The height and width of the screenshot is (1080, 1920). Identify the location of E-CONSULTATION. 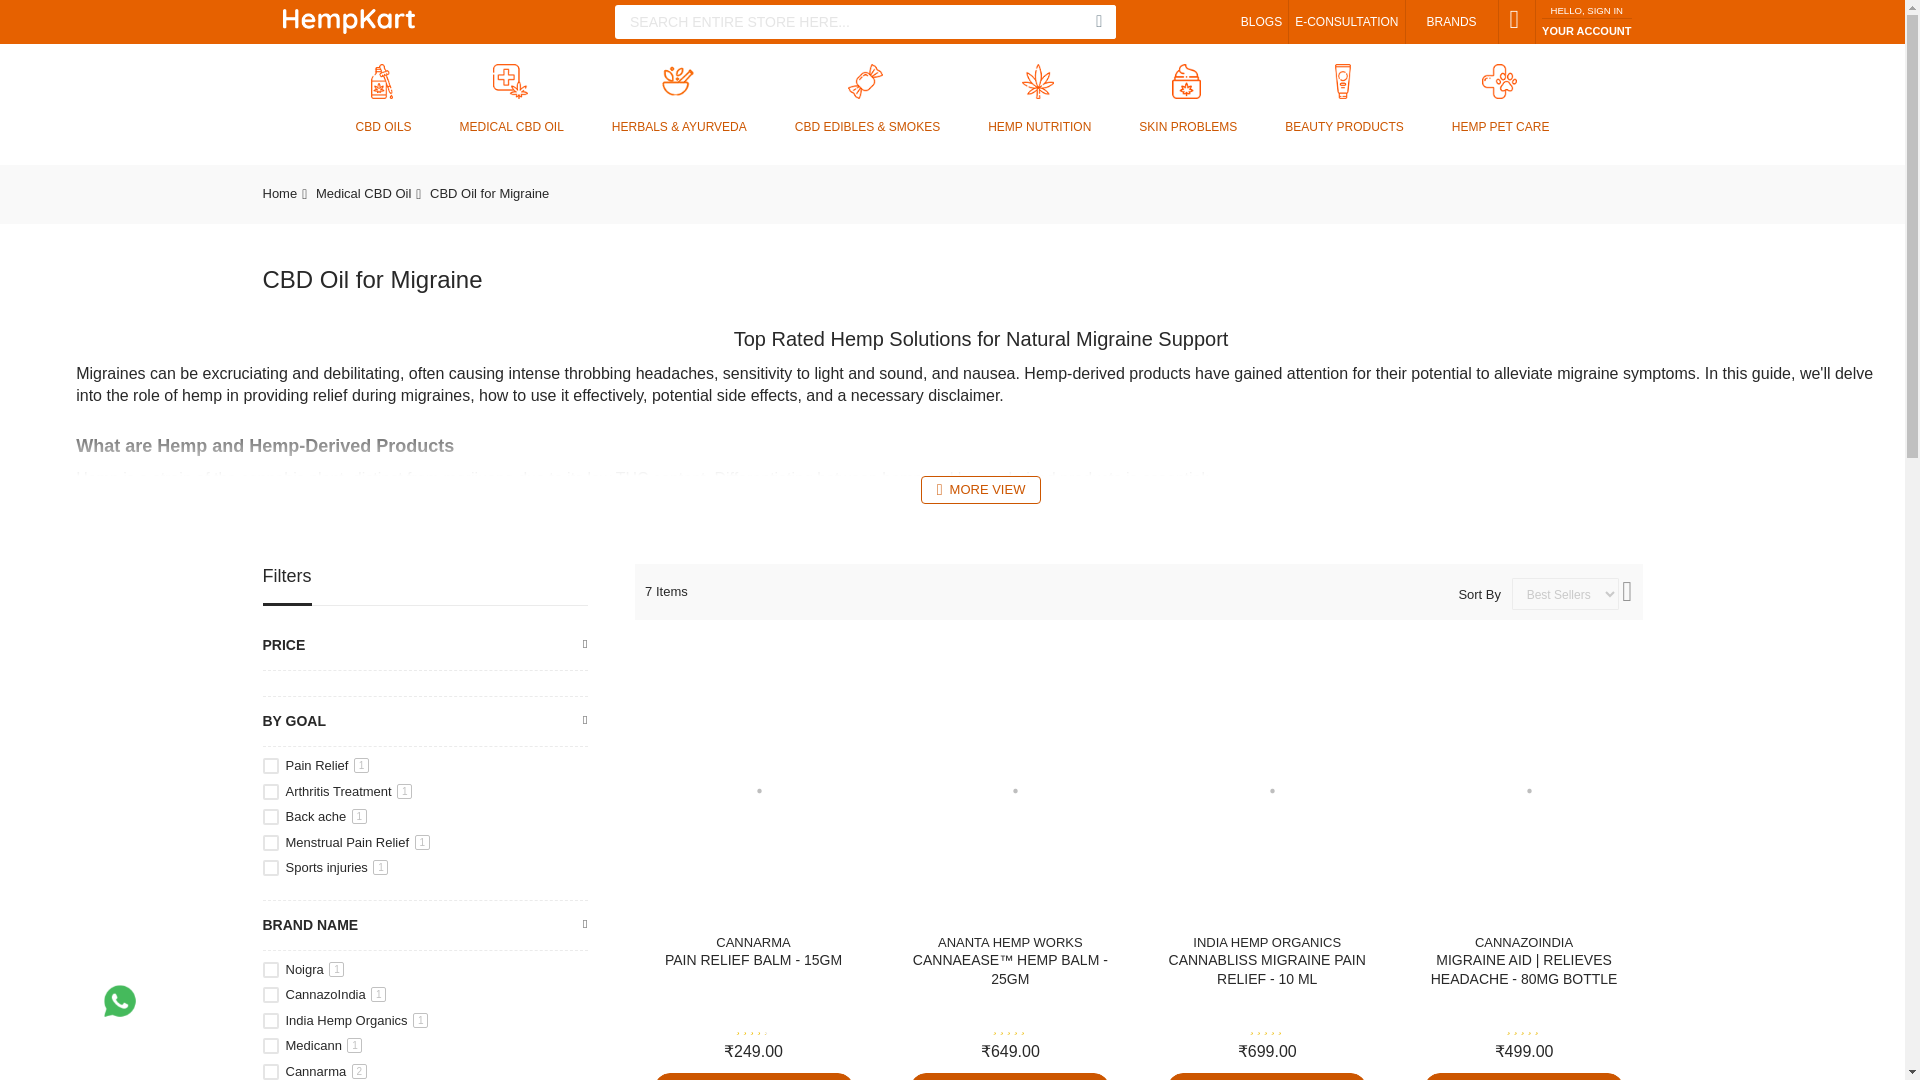
(1346, 22).